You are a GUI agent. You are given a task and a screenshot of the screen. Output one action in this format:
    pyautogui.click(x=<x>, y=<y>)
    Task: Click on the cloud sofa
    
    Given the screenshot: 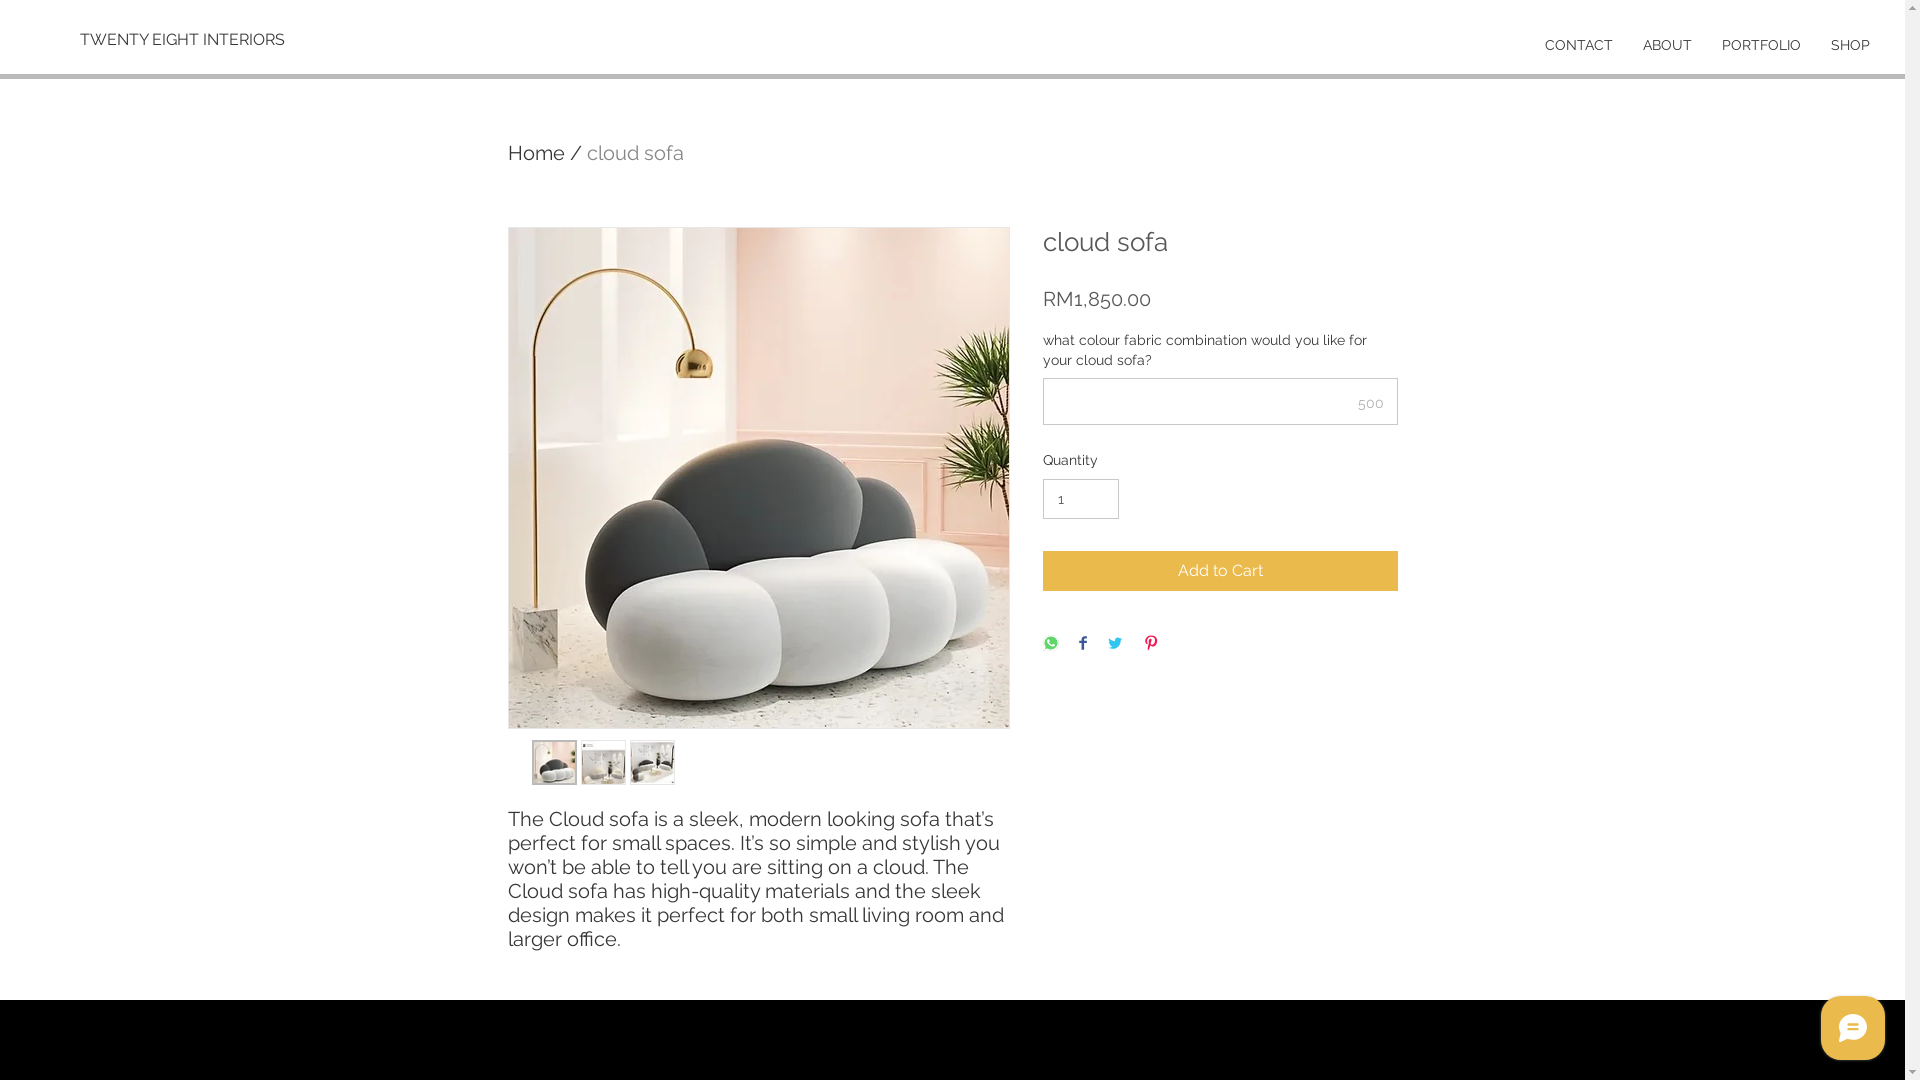 What is the action you would take?
    pyautogui.click(x=634, y=153)
    